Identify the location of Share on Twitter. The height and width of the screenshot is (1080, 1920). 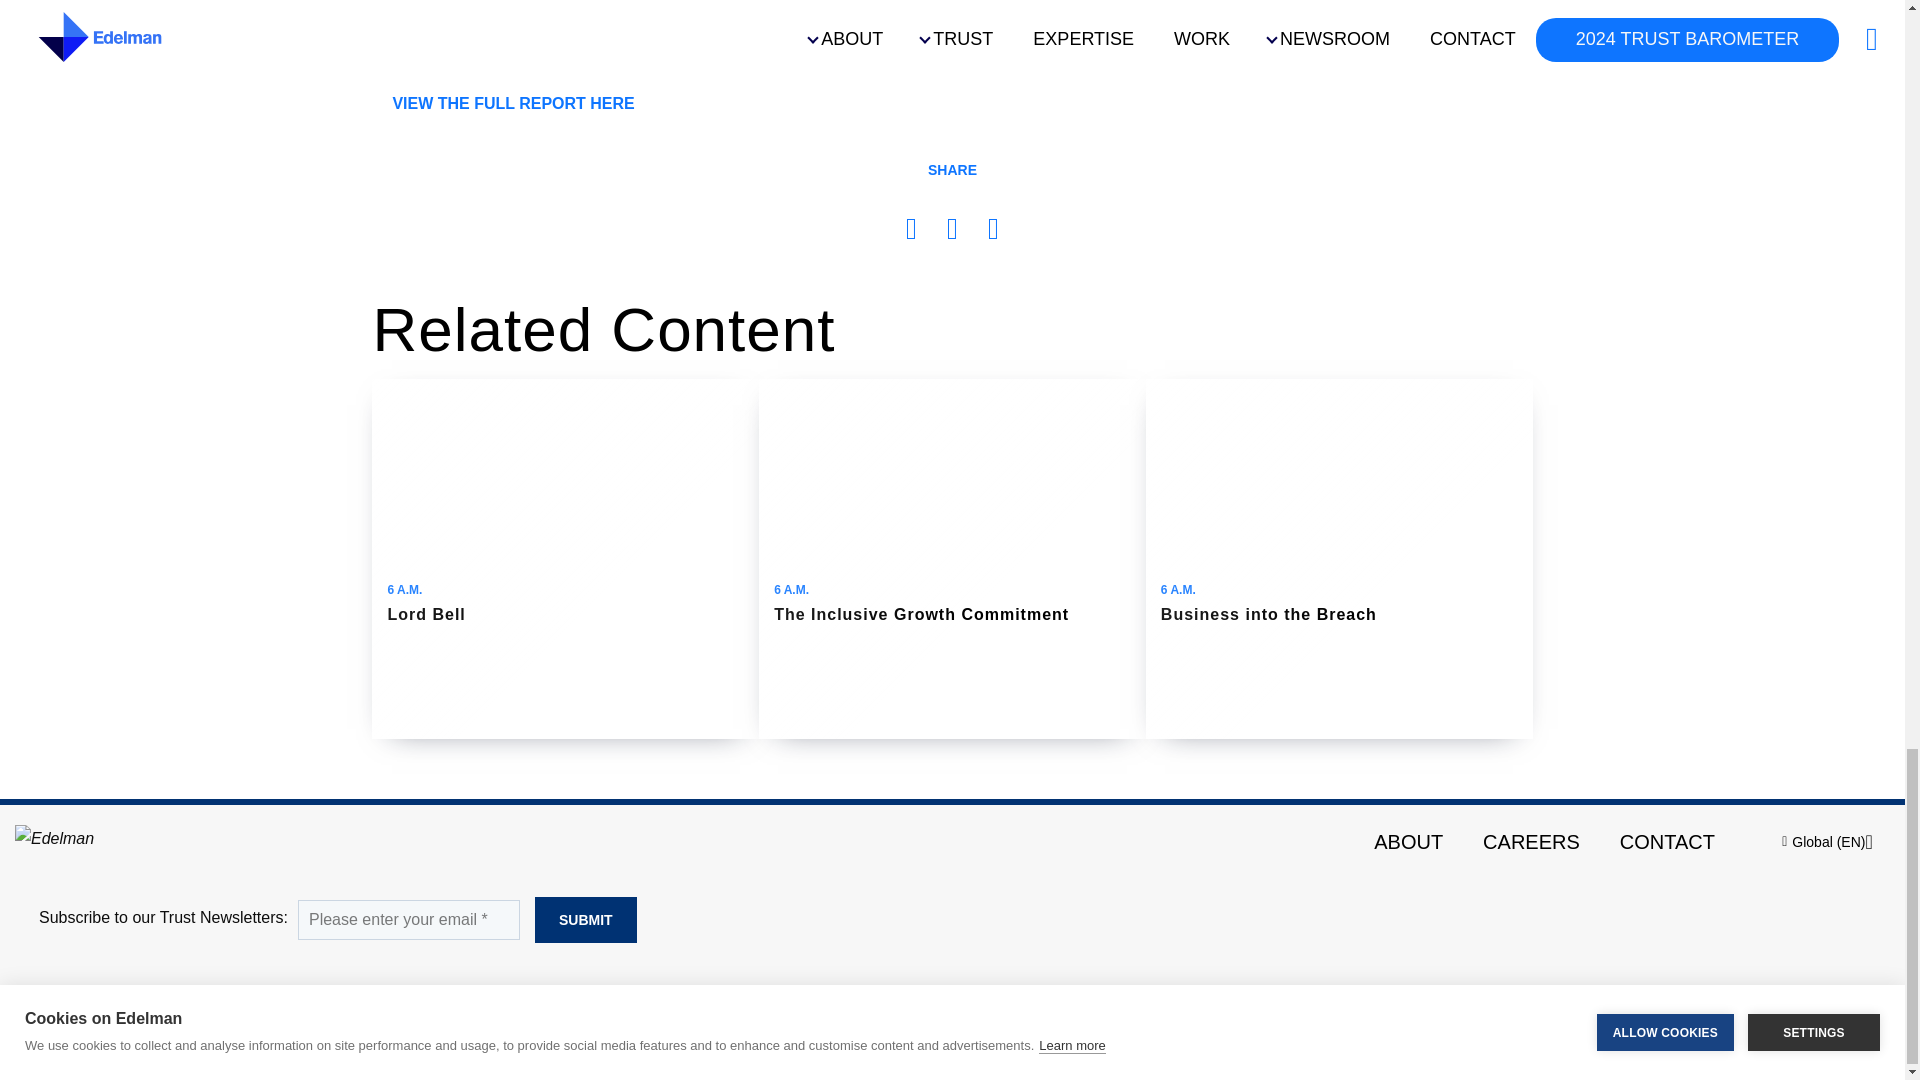
(993, 232).